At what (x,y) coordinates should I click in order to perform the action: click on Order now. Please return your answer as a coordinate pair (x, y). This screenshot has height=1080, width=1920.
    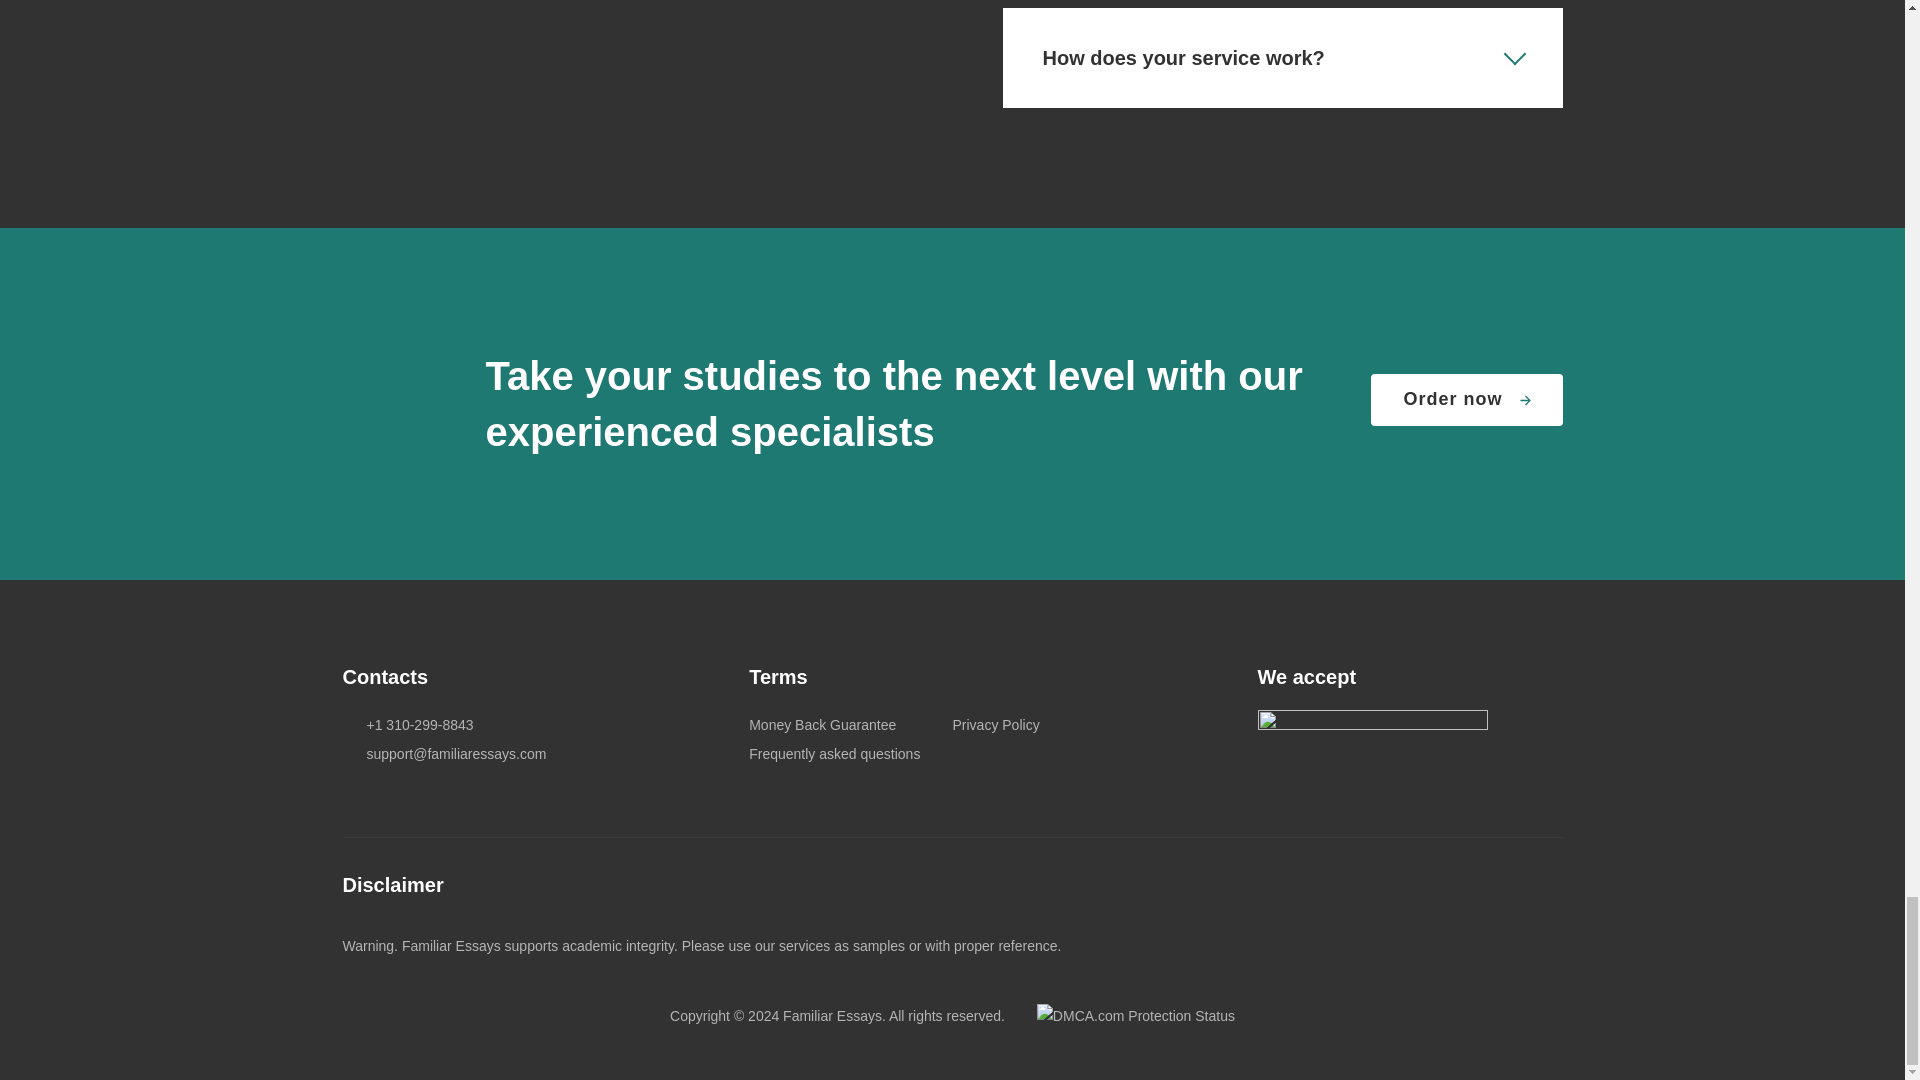
    Looking at the image, I should click on (1466, 399).